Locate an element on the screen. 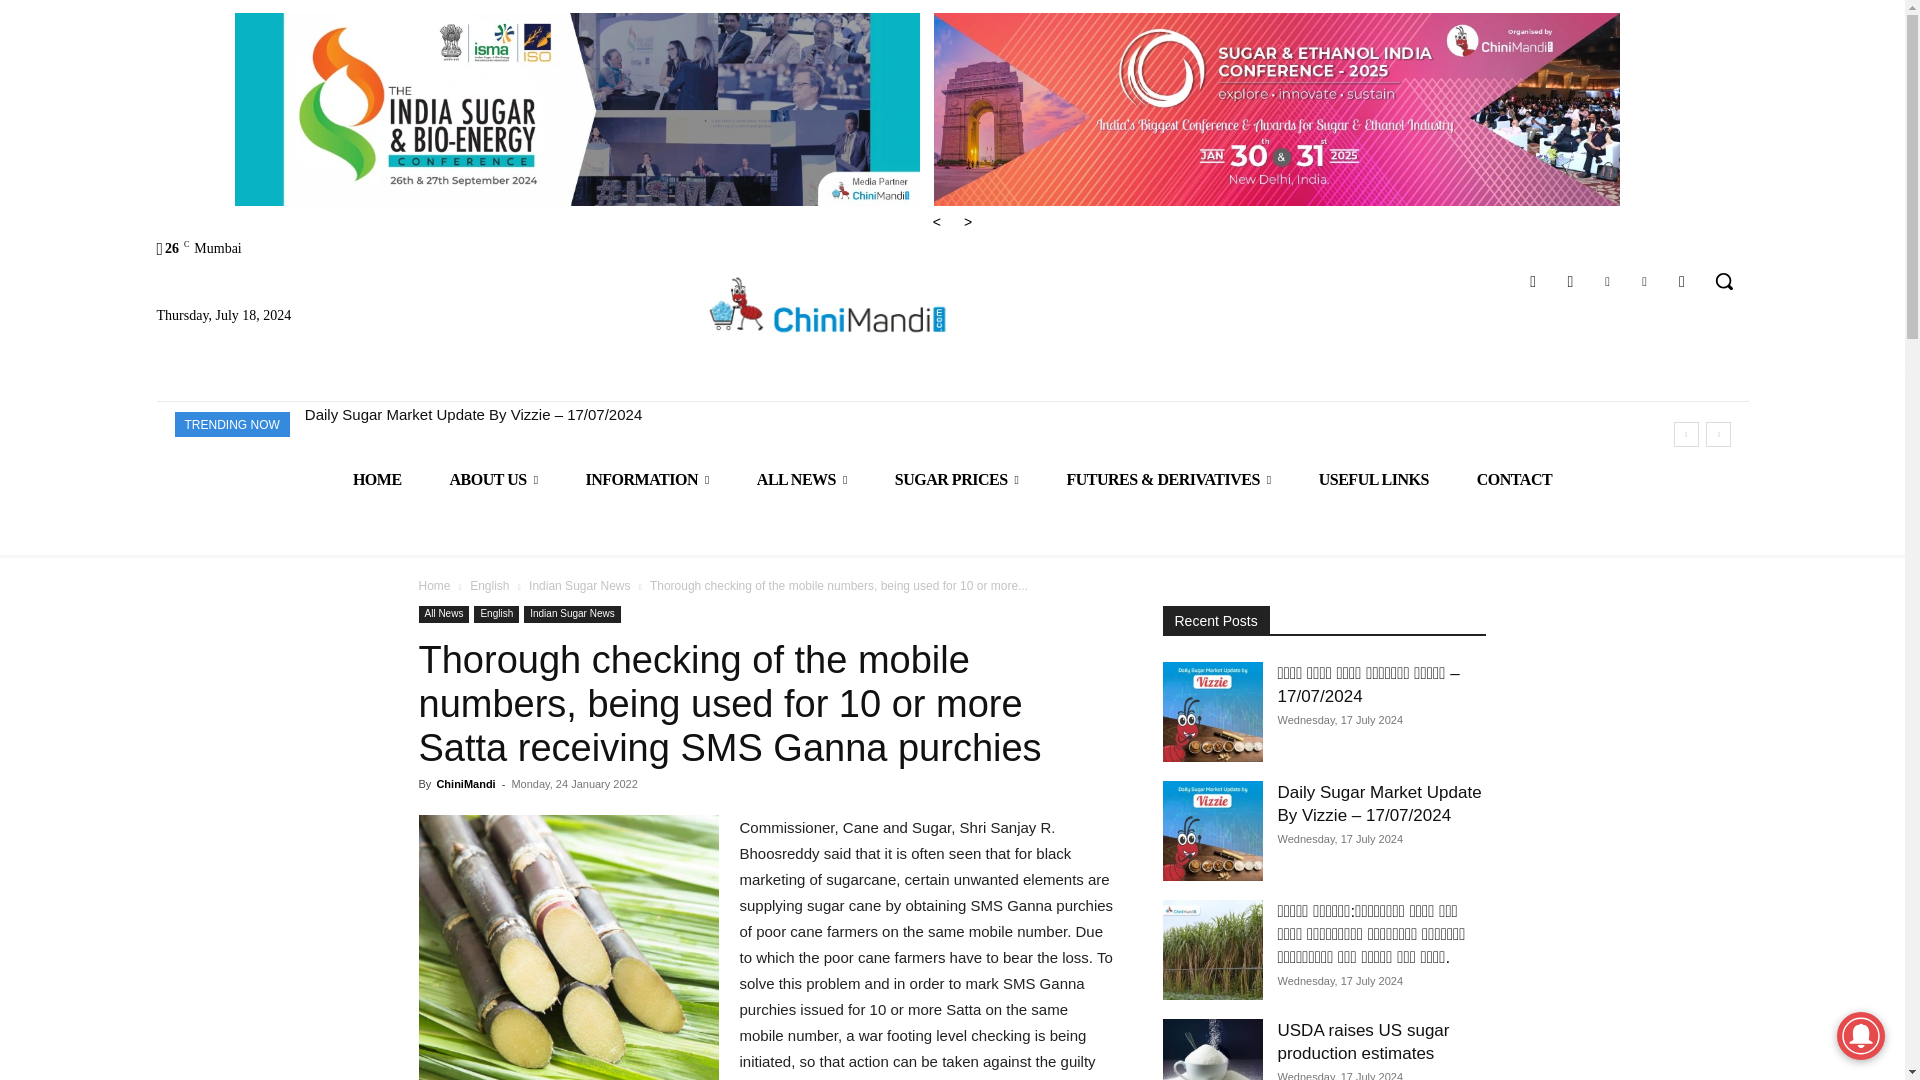  Twitter is located at coordinates (1644, 280).